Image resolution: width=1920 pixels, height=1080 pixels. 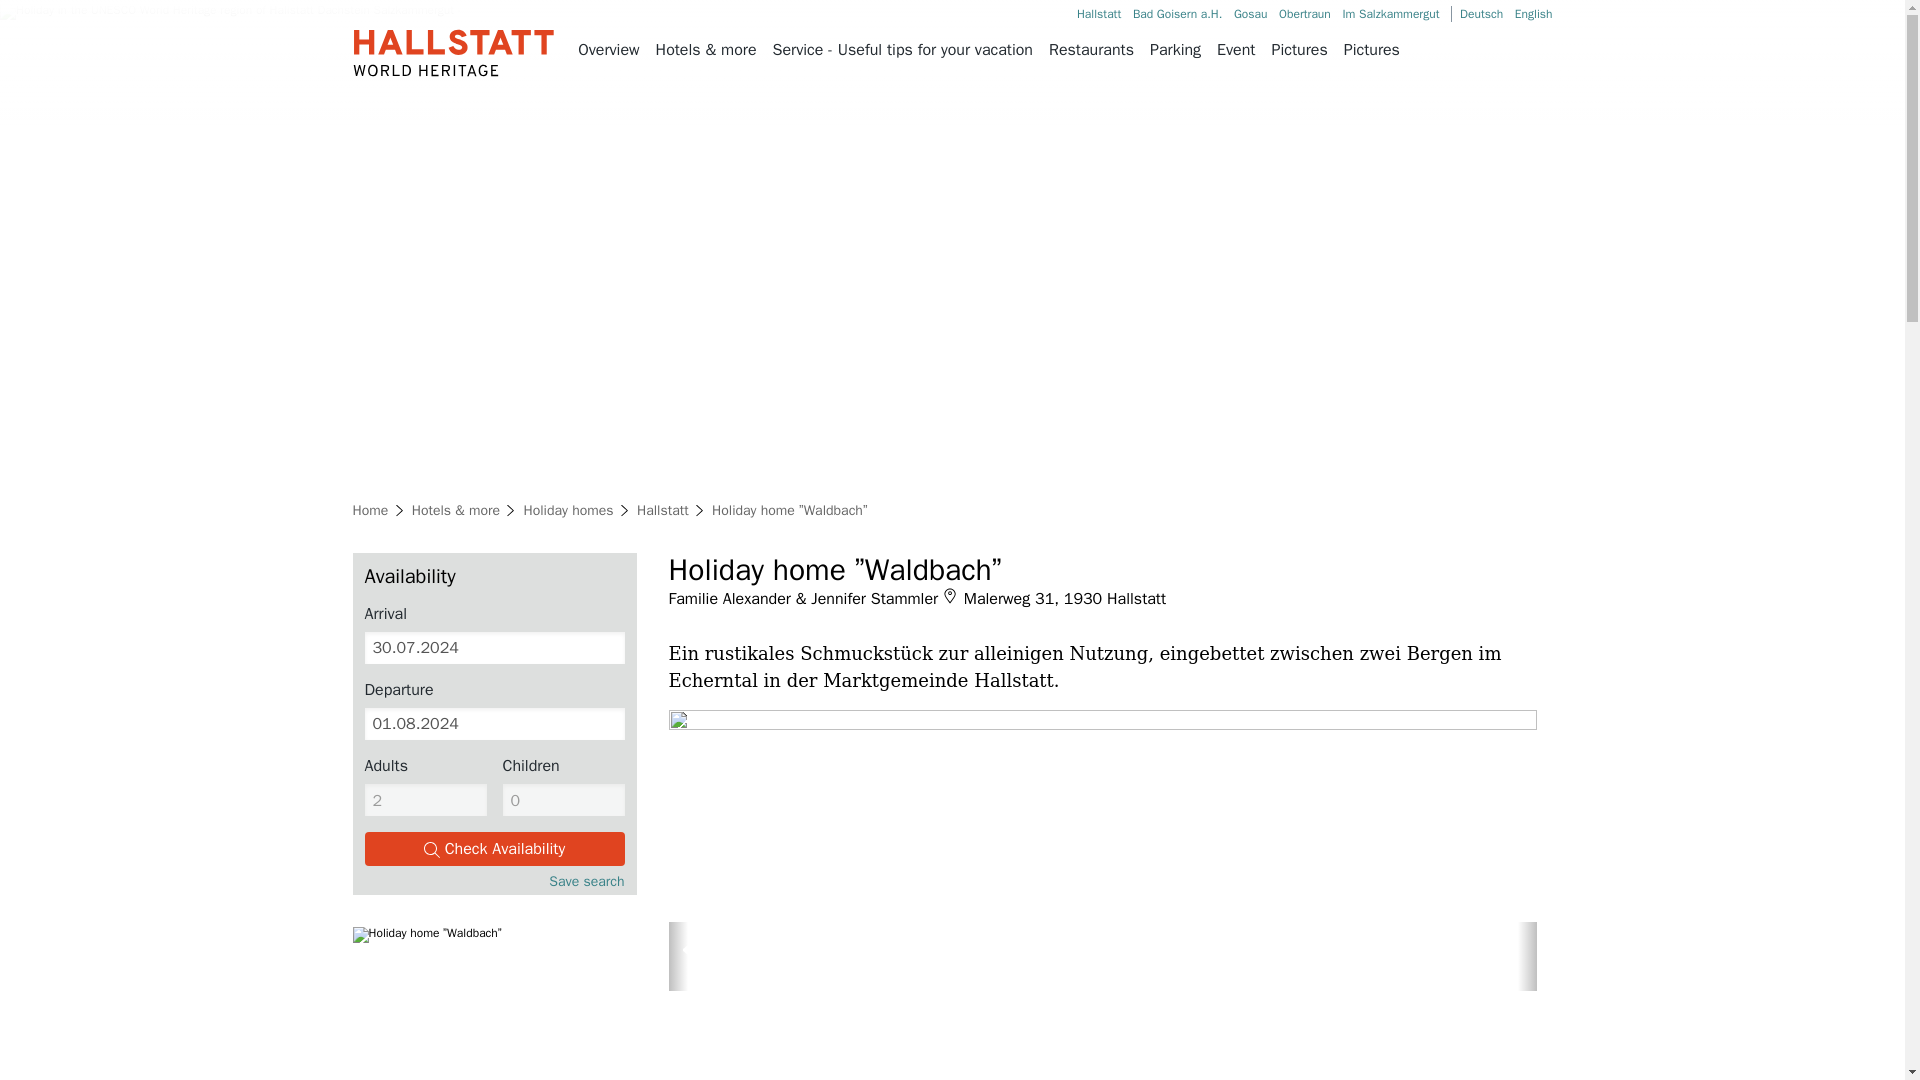 What do you see at coordinates (1481, 14) in the screenshot?
I see `Deutsch` at bounding box center [1481, 14].